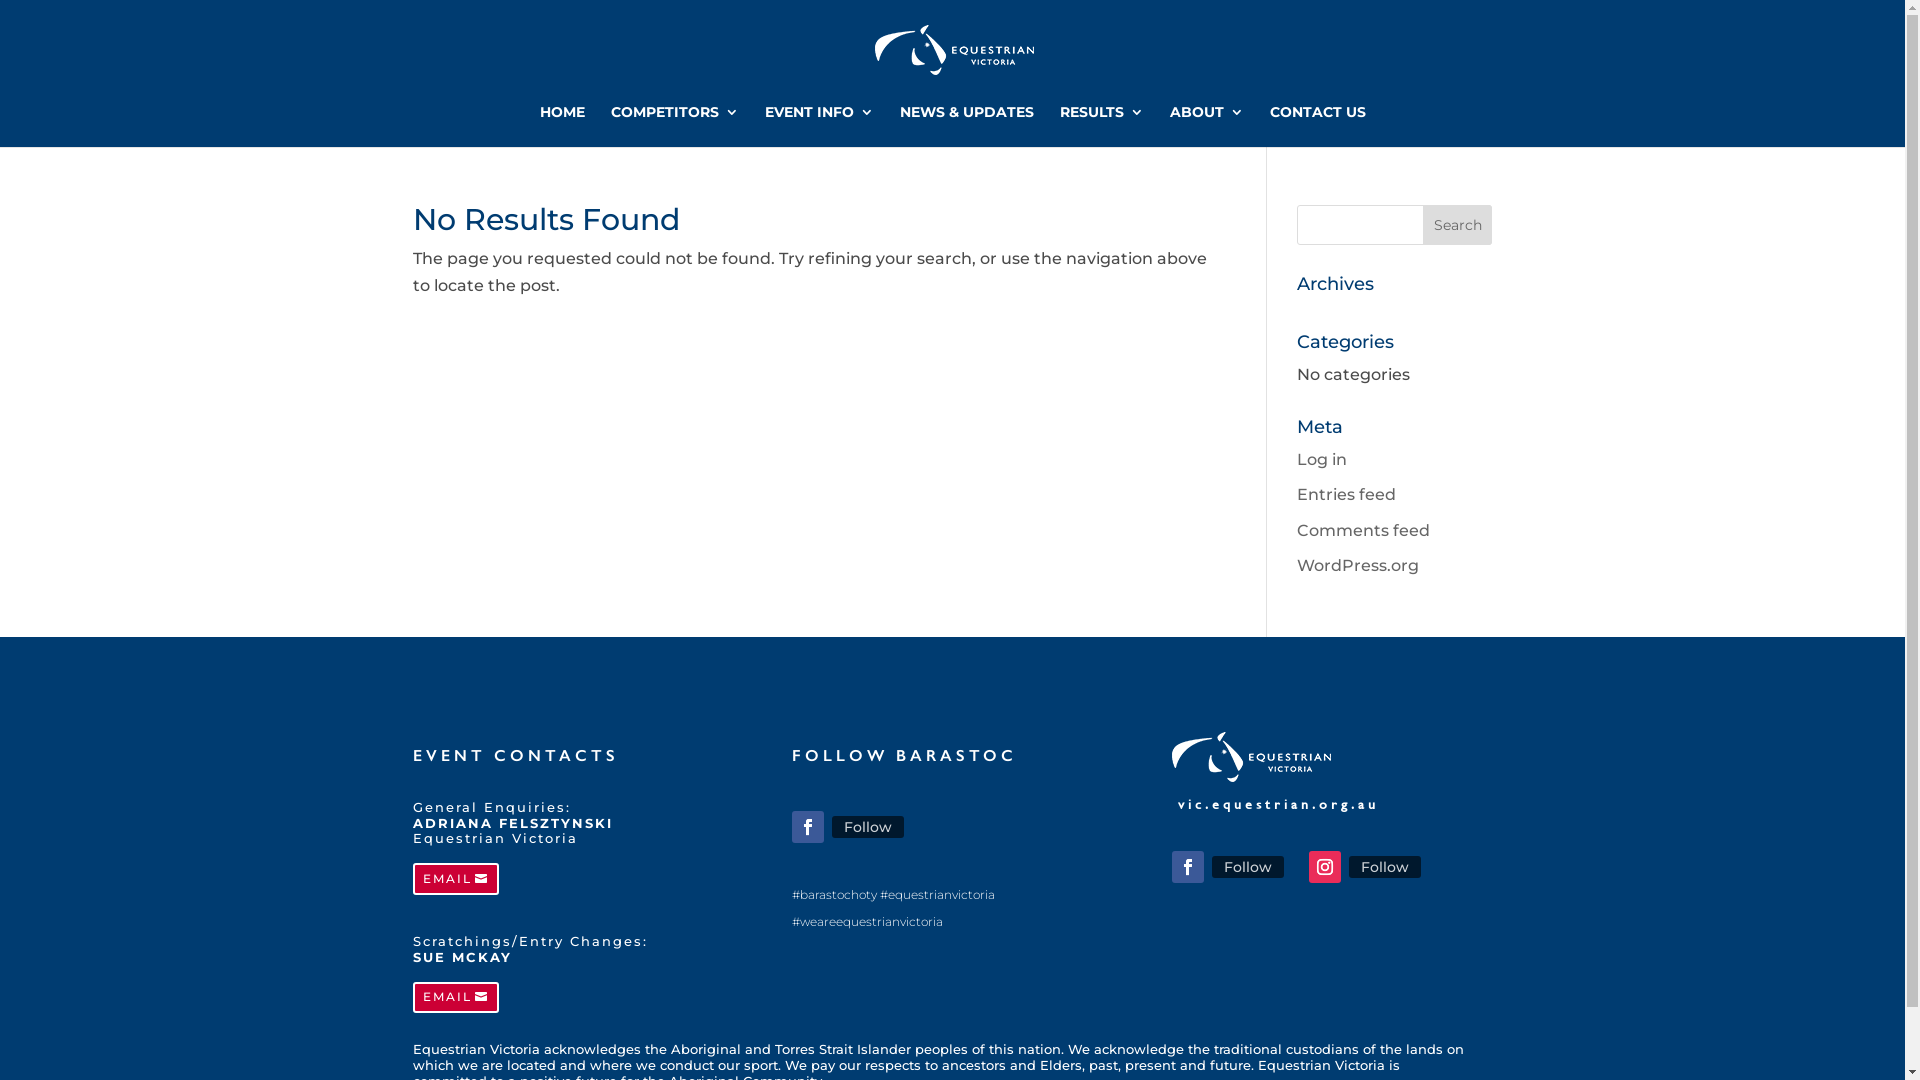 This screenshot has width=1920, height=1080. Describe the element at coordinates (455, 998) in the screenshot. I see `EMAIL` at that location.